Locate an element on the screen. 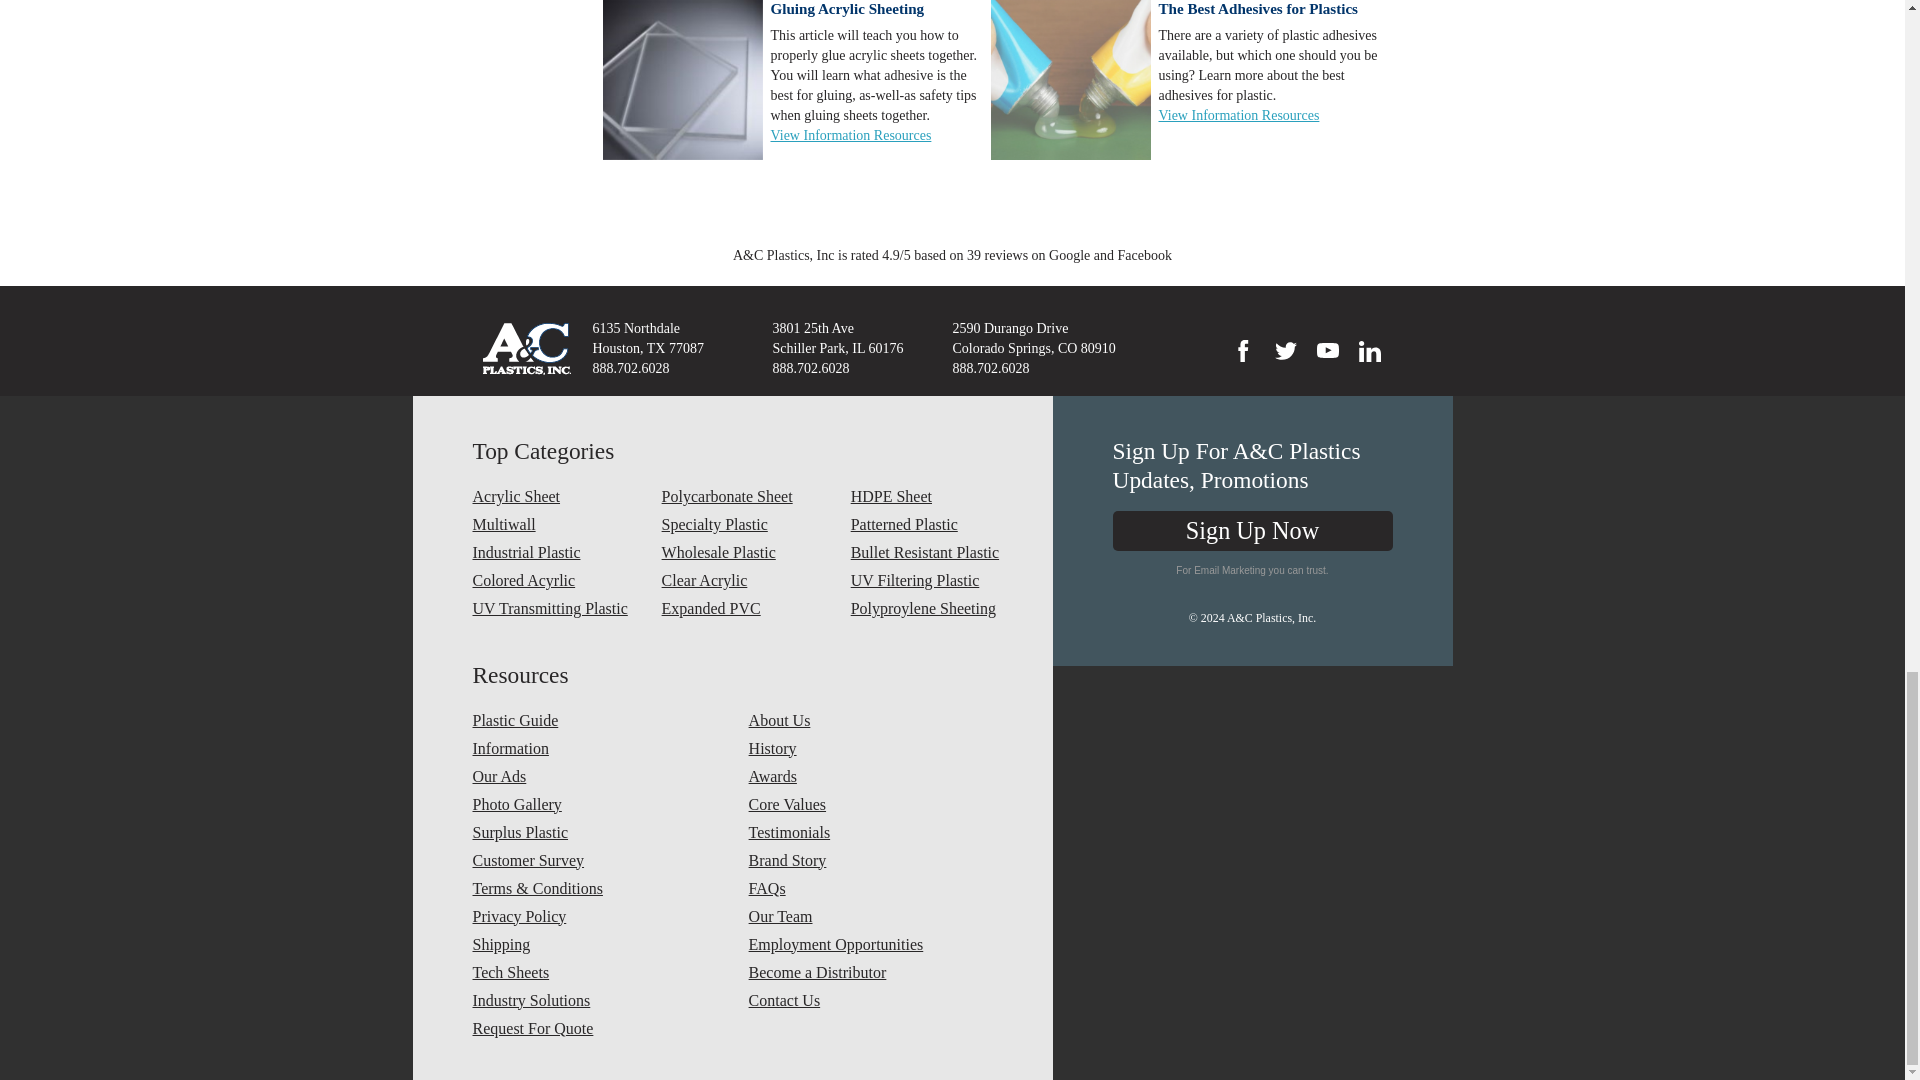 This screenshot has width=1920, height=1080. Multiwall Polycarbonate is located at coordinates (558, 524).